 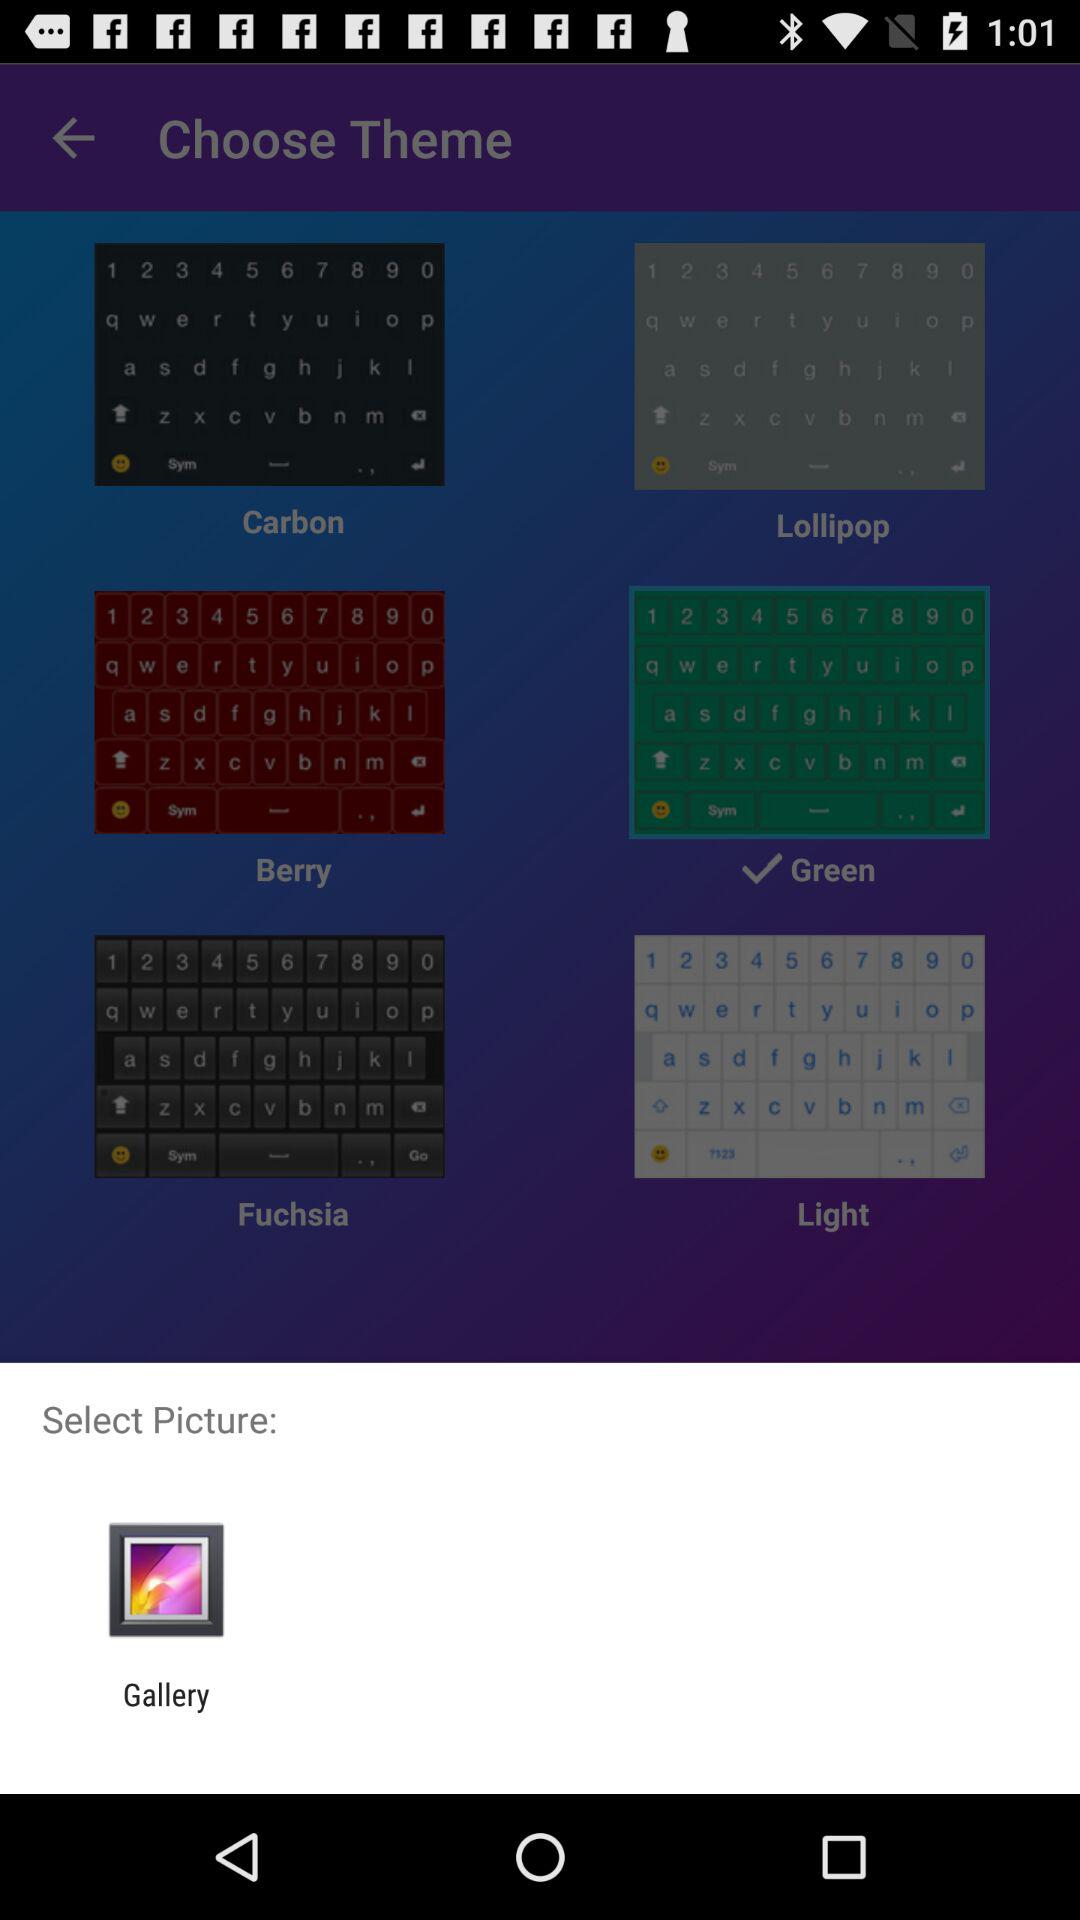 What do you see at coordinates (166, 1580) in the screenshot?
I see `choose app below select picture: icon` at bounding box center [166, 1580].